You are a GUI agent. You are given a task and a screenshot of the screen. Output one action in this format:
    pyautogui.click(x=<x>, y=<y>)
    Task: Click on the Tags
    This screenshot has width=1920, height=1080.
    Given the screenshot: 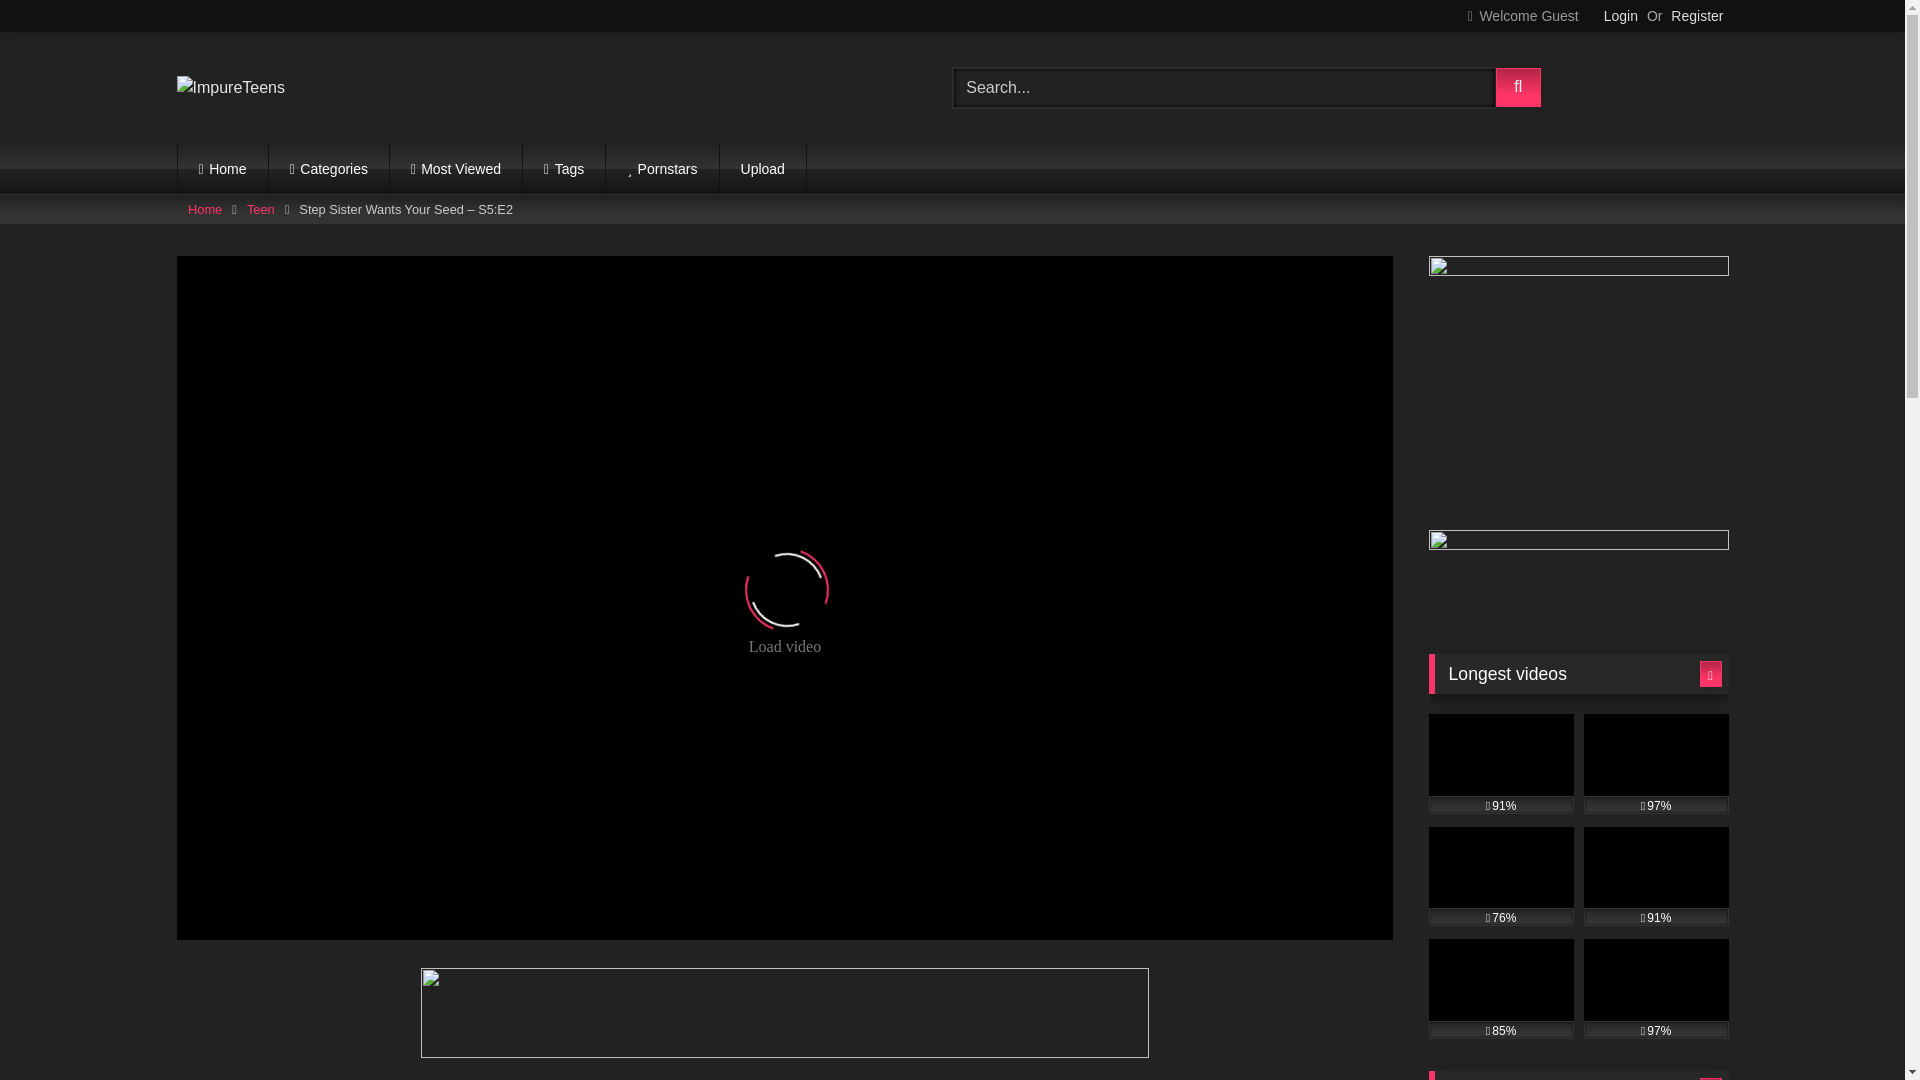 What is the action you would take?
    pyautogui.click(x=563, y=168)
    